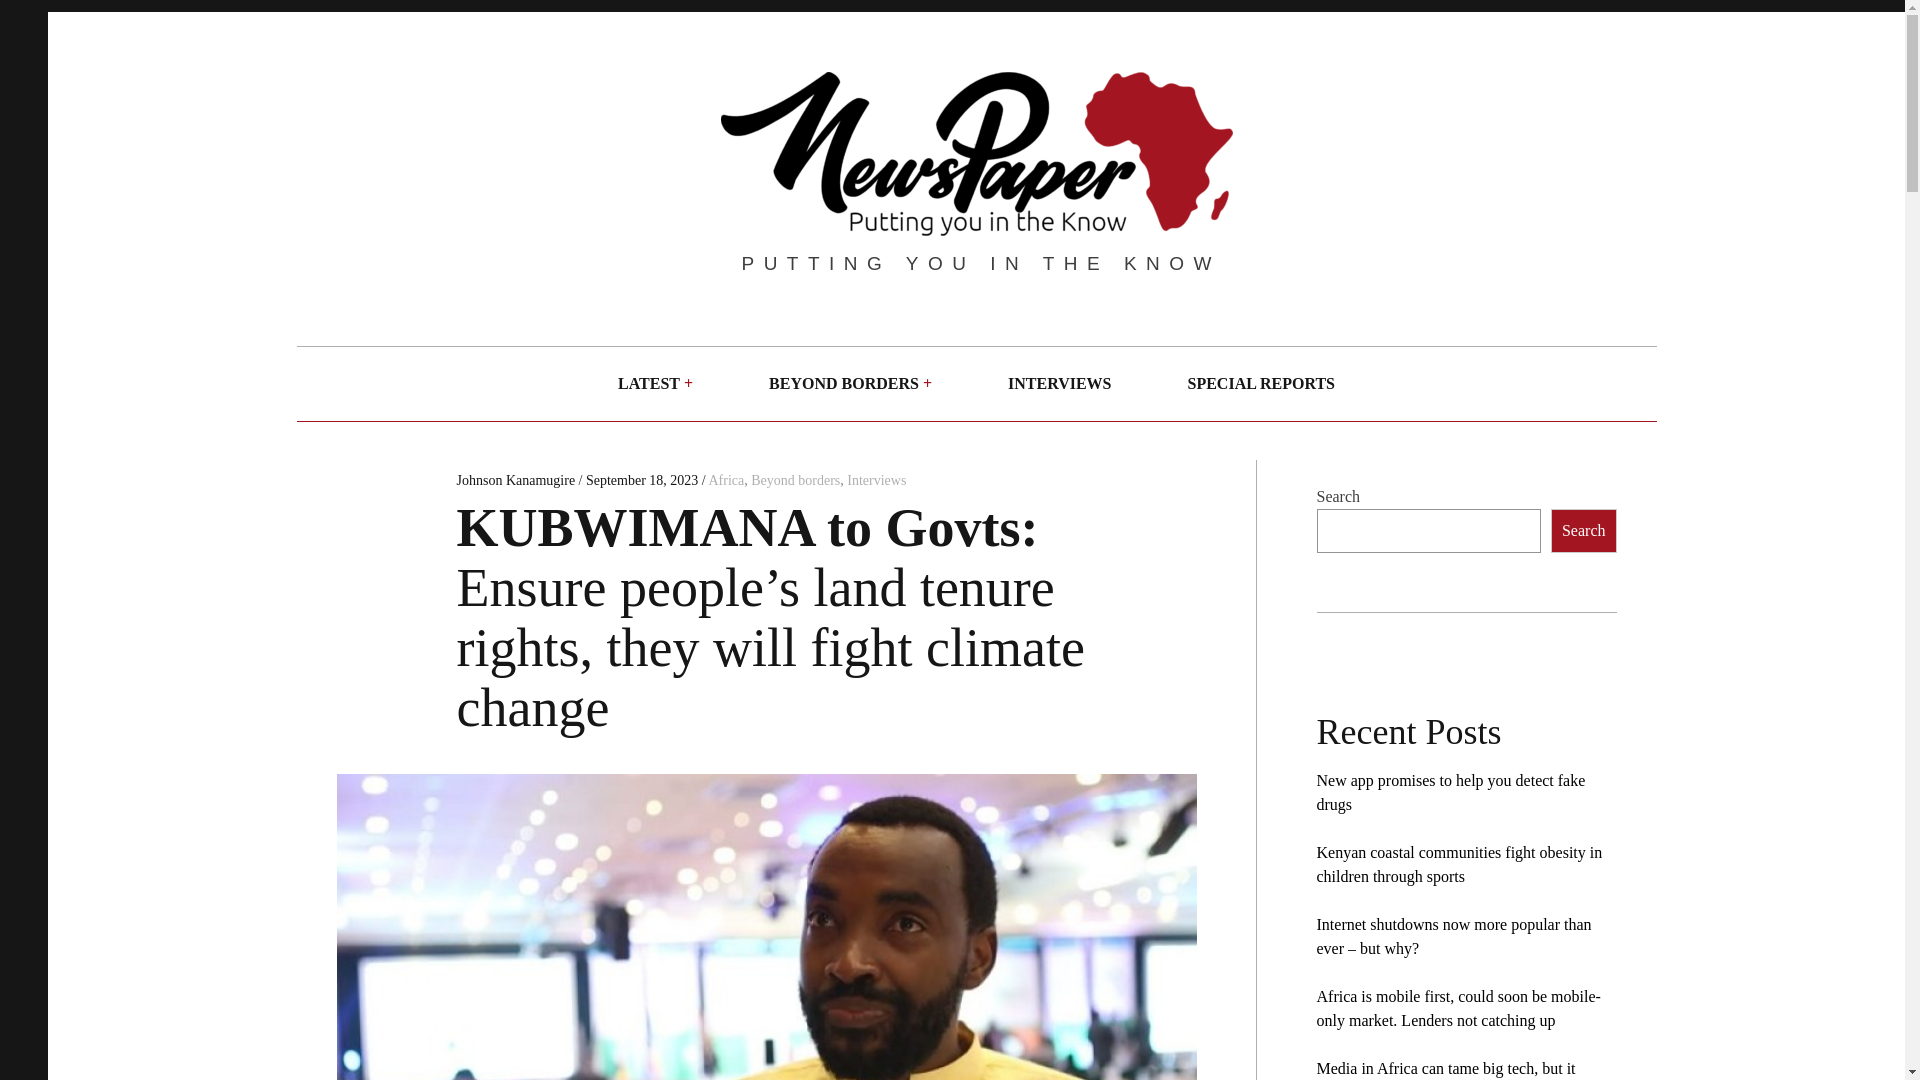 The image size is (1920, 1080). Describe the element at coordinates (1058, 384) in the screenshot. I see `INTERVIEWS` at that location.